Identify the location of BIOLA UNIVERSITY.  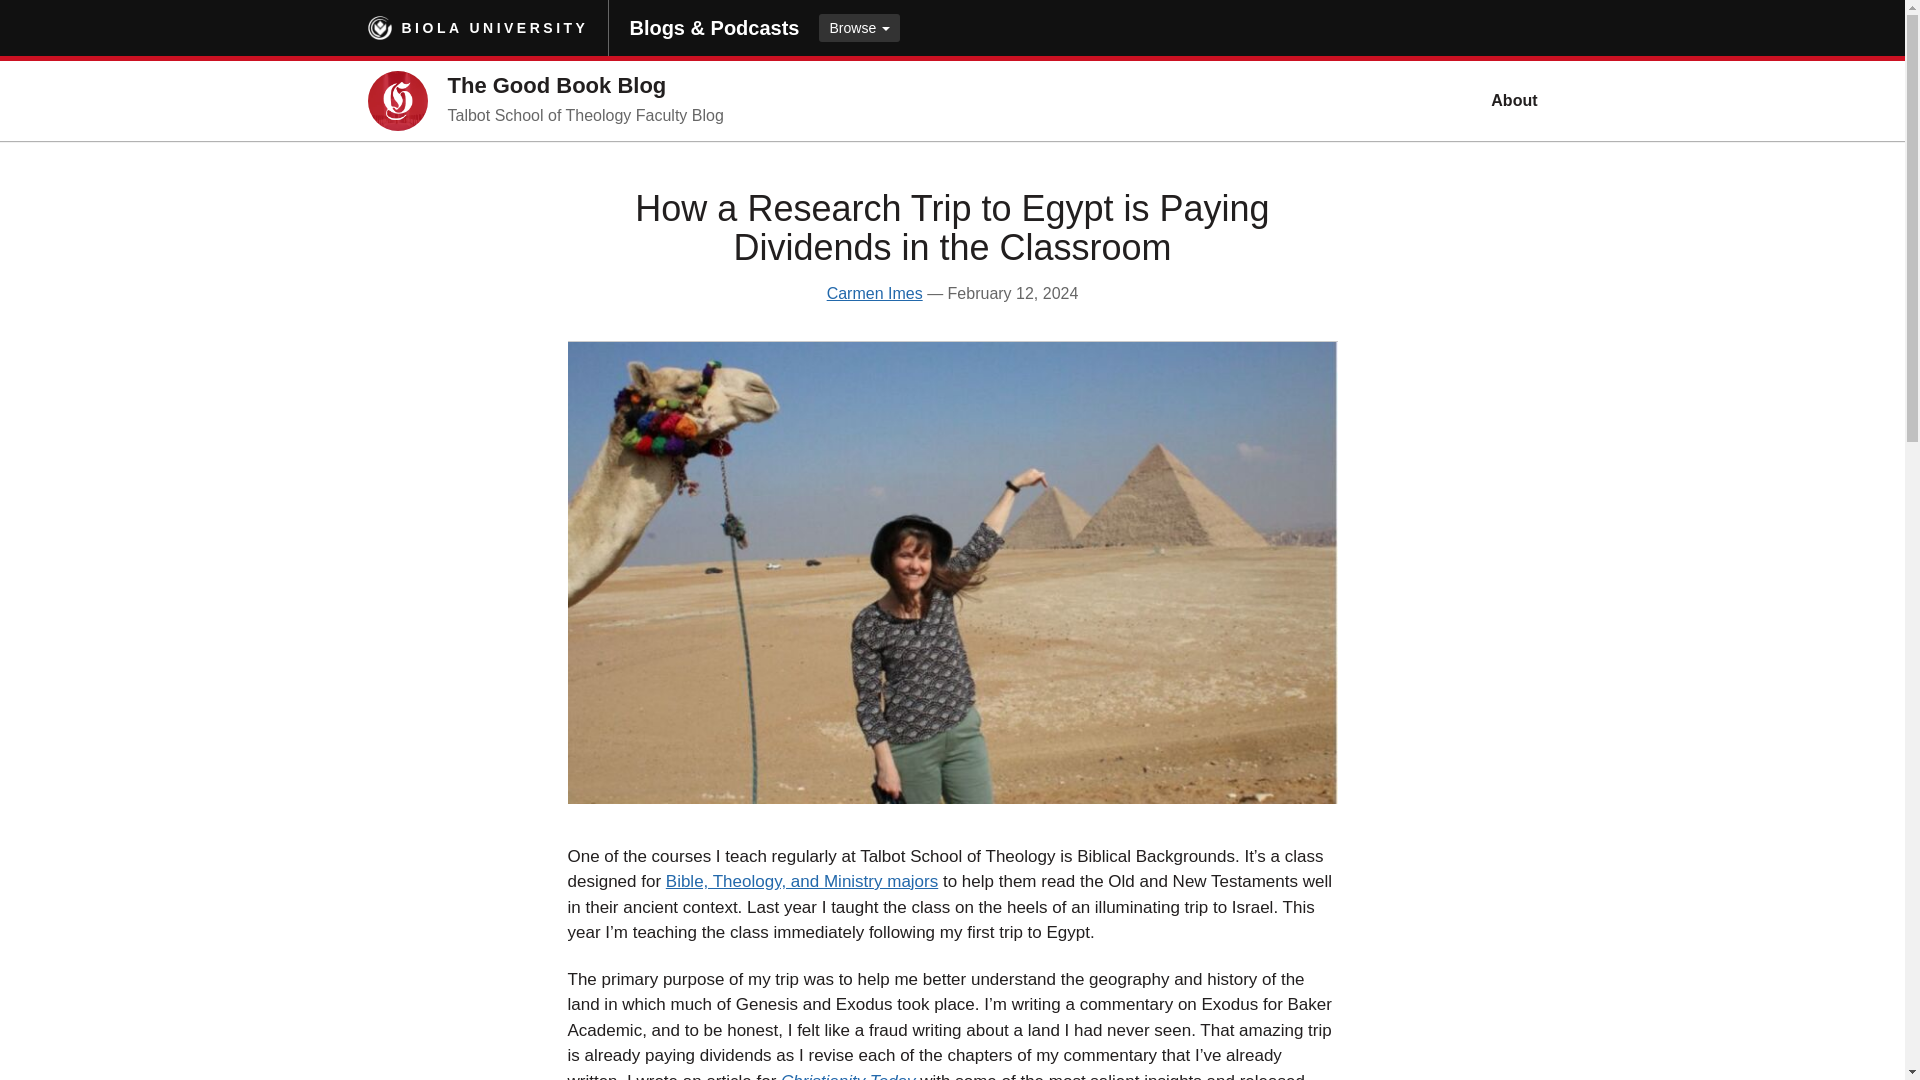
(495, 28).